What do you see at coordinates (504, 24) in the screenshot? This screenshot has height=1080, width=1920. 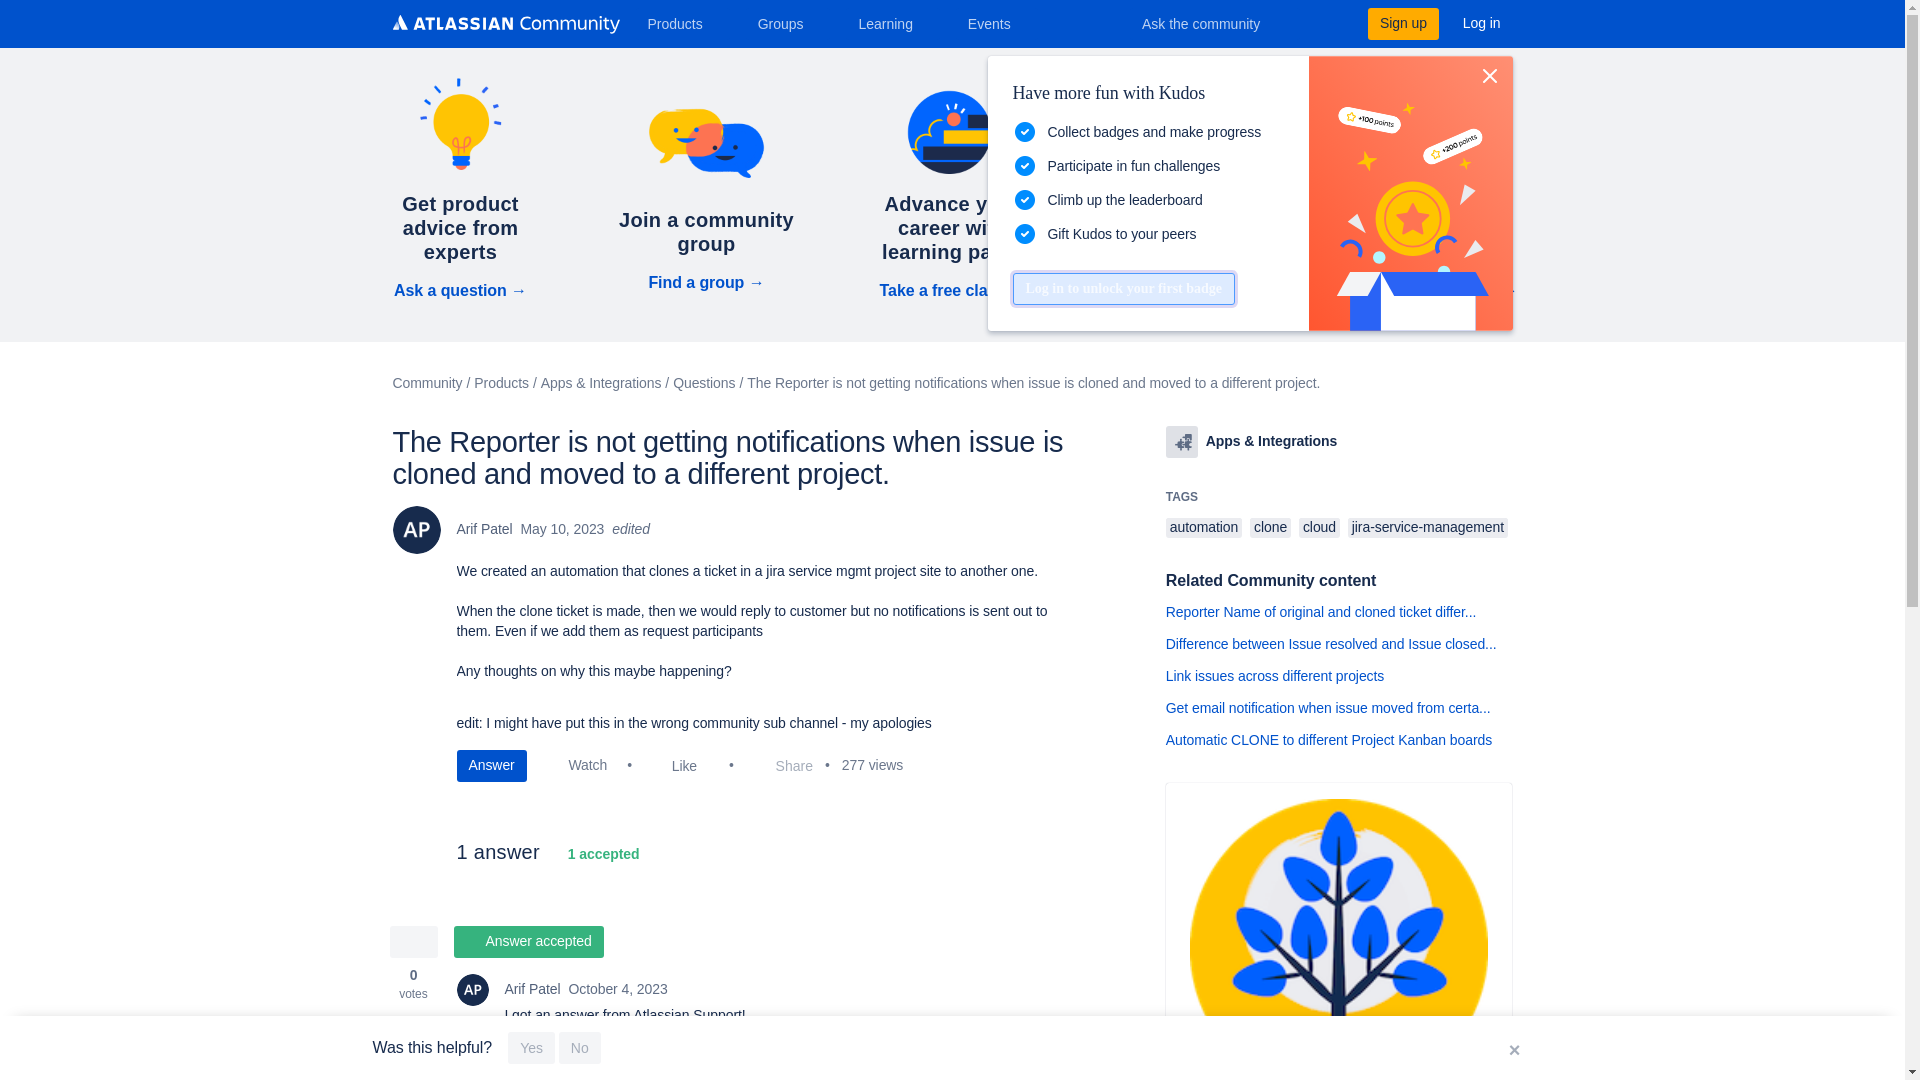 I see `Atlassian Community logo` at bounding box center [504, 24].